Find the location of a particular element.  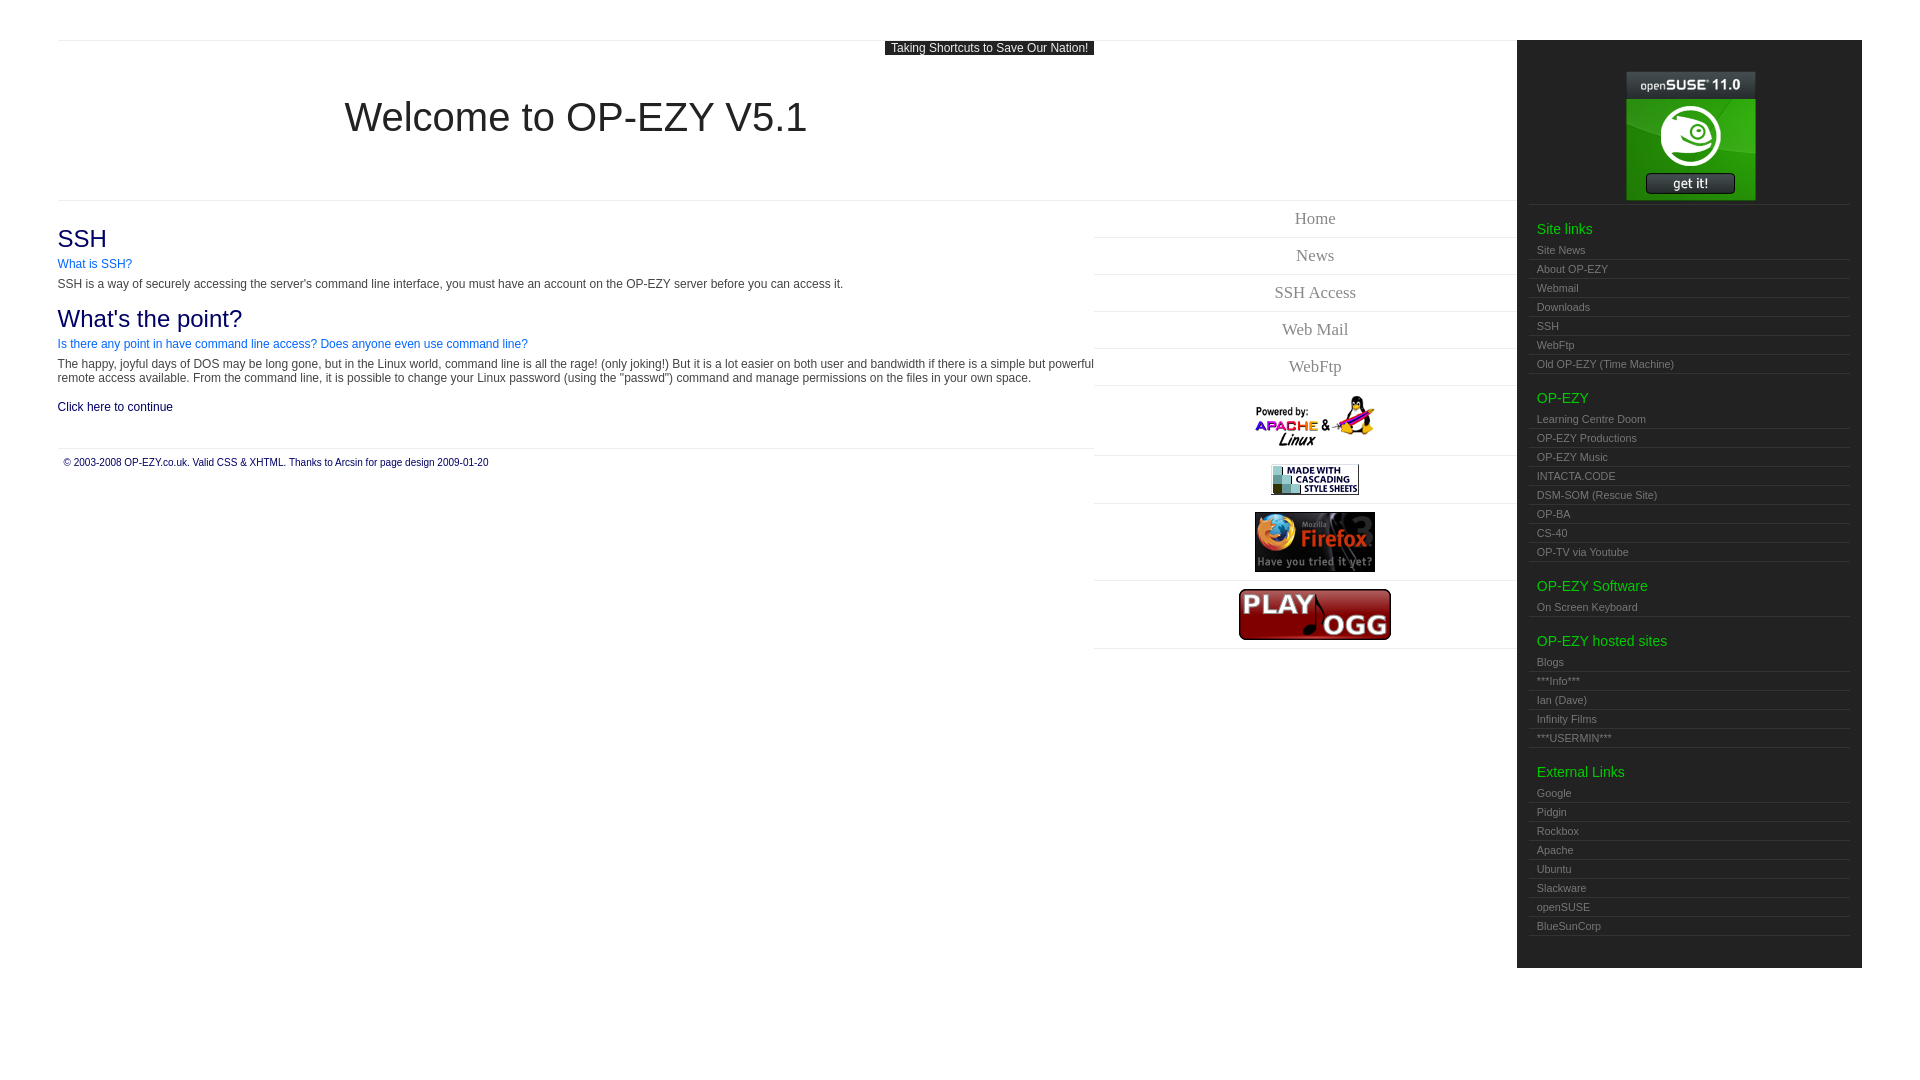

Slackware is located at coordinates (1689, 888).